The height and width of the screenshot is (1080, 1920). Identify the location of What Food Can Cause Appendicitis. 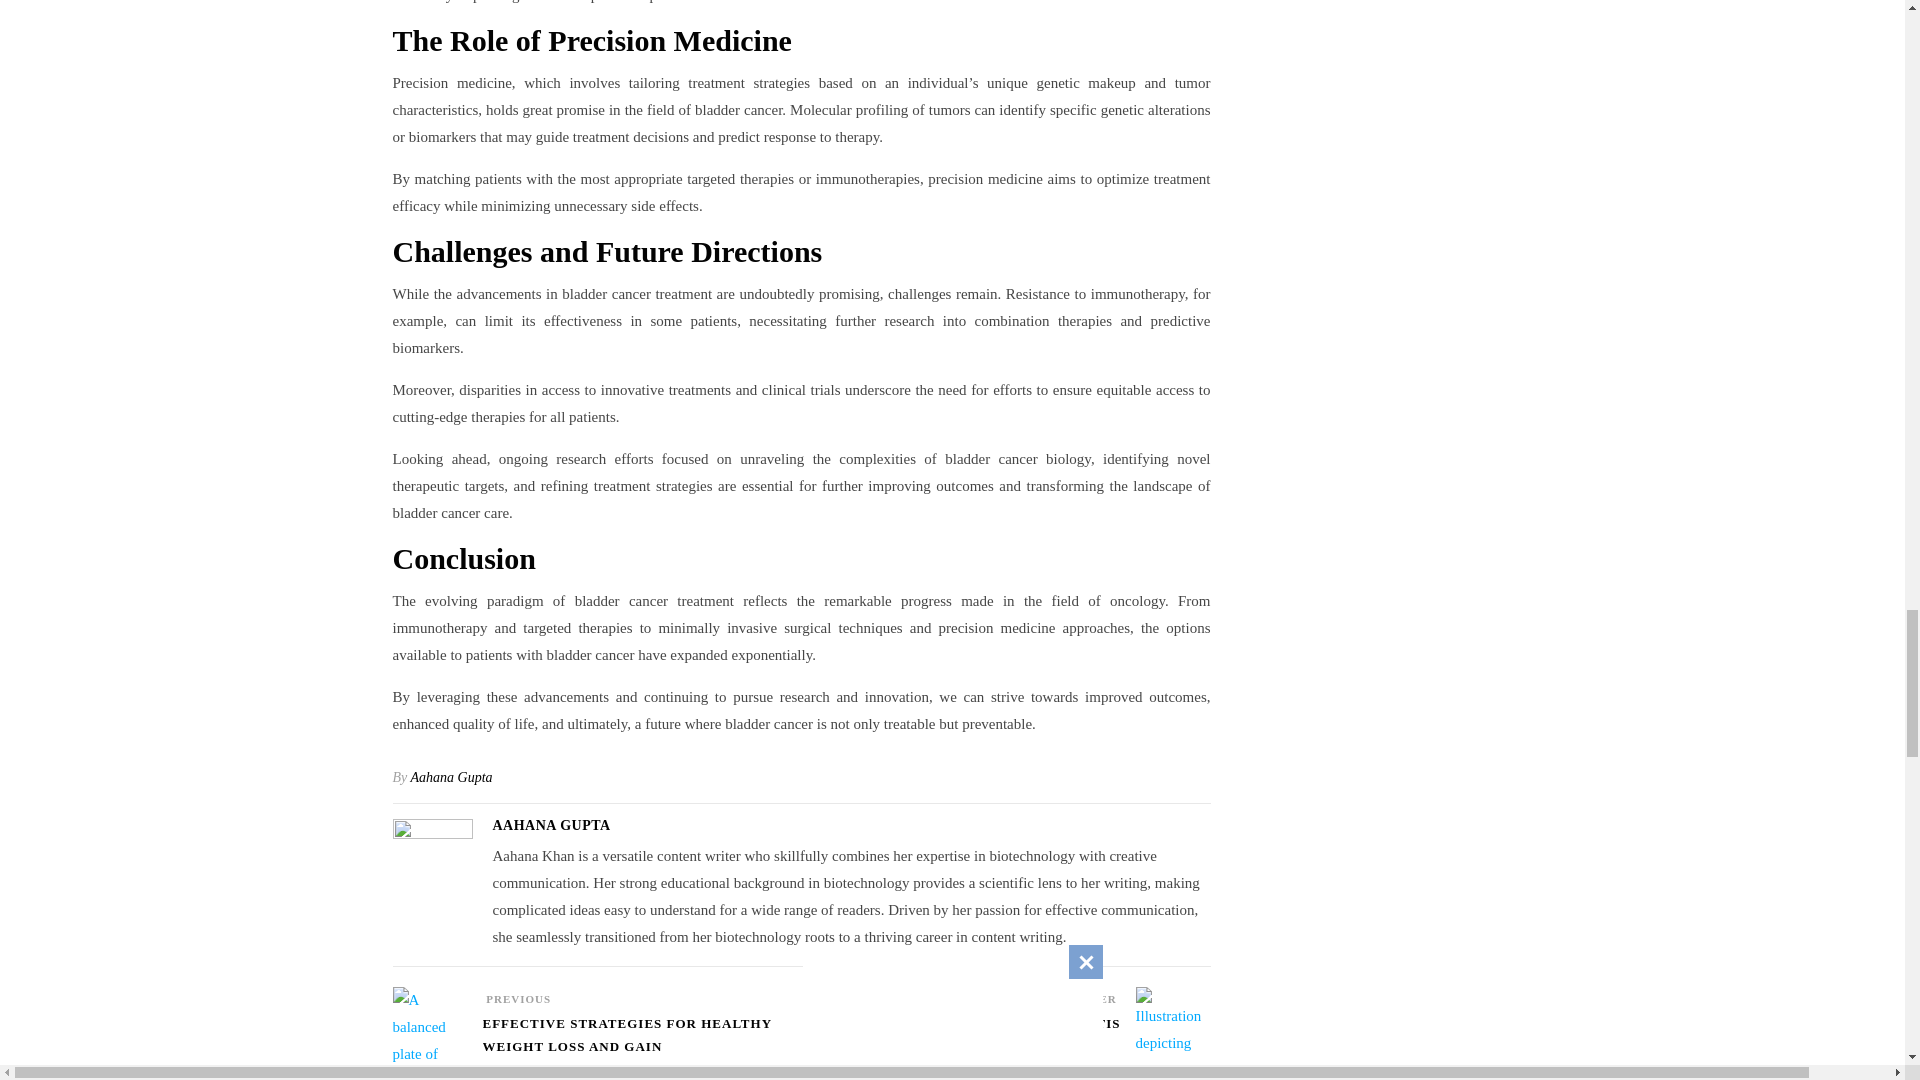
(962, 1032).